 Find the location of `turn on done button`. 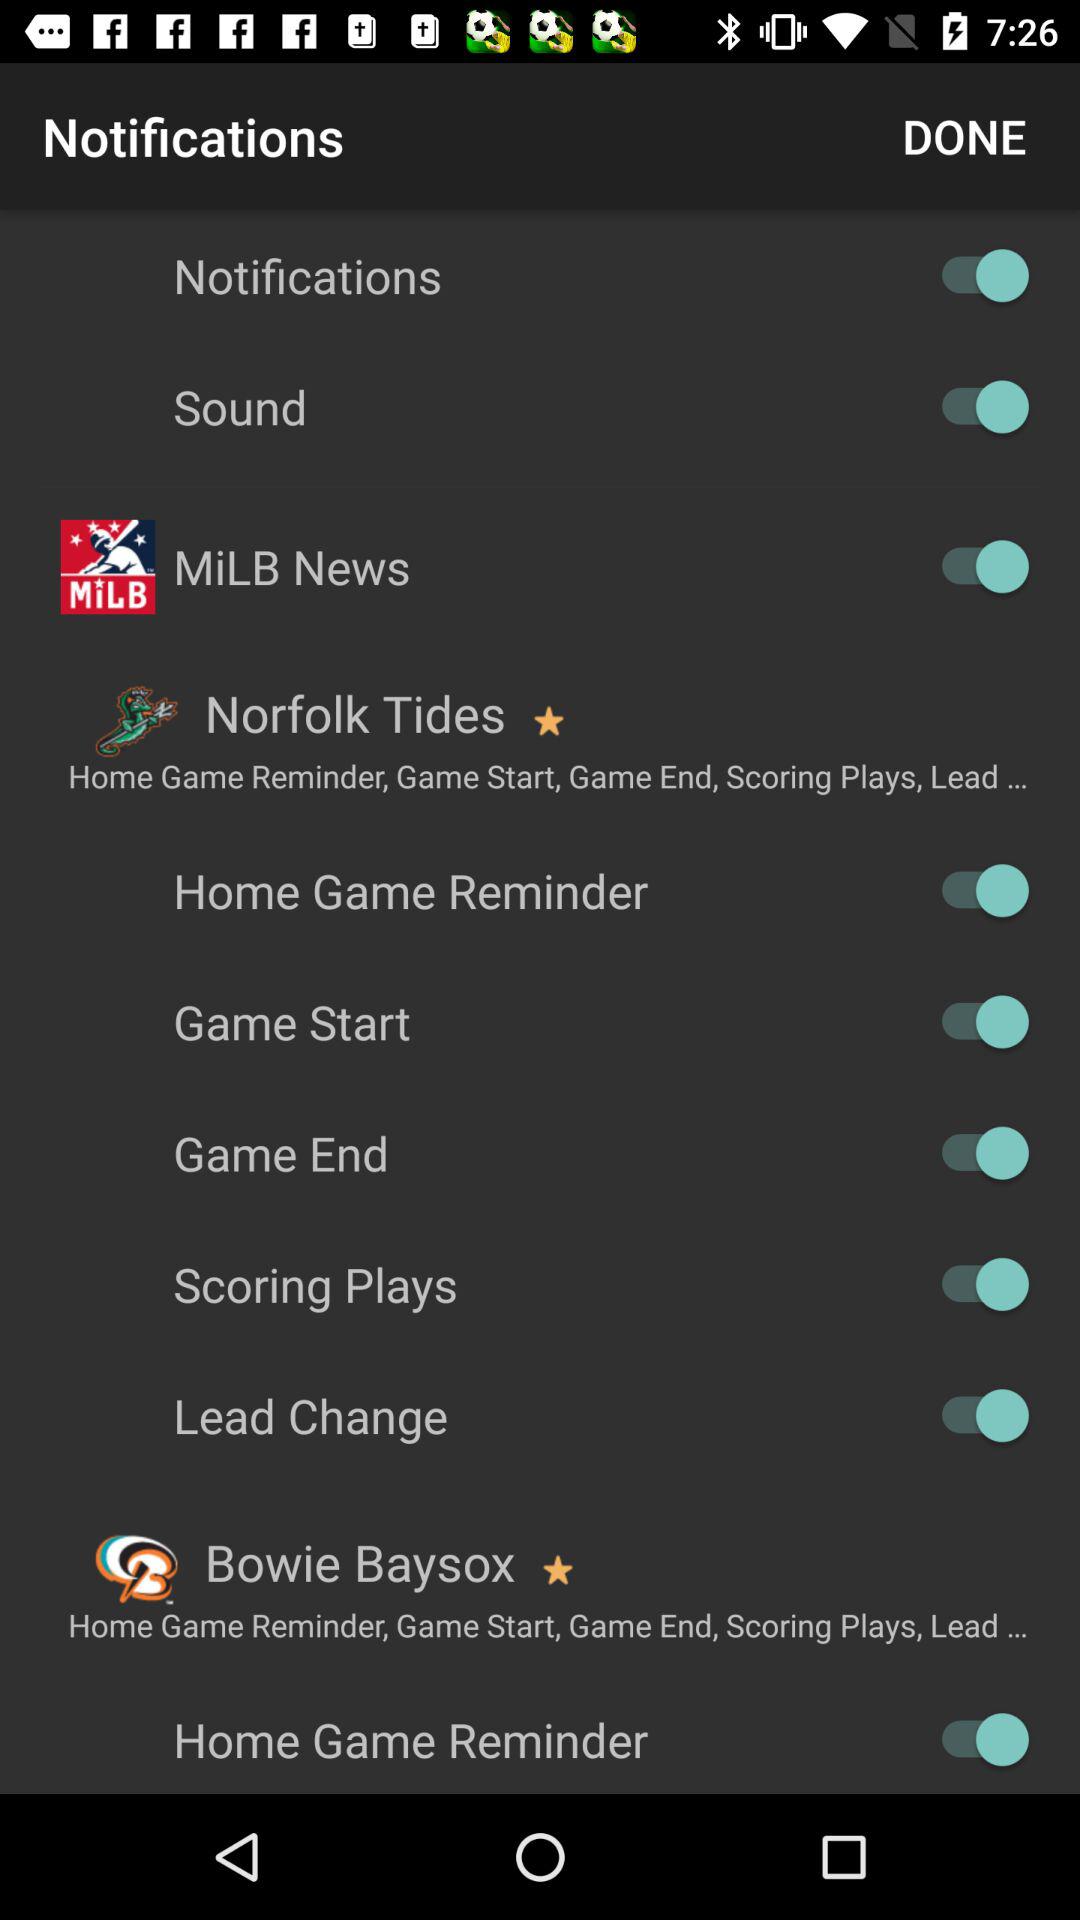

turn on done button is located at coordinates (964, 136).